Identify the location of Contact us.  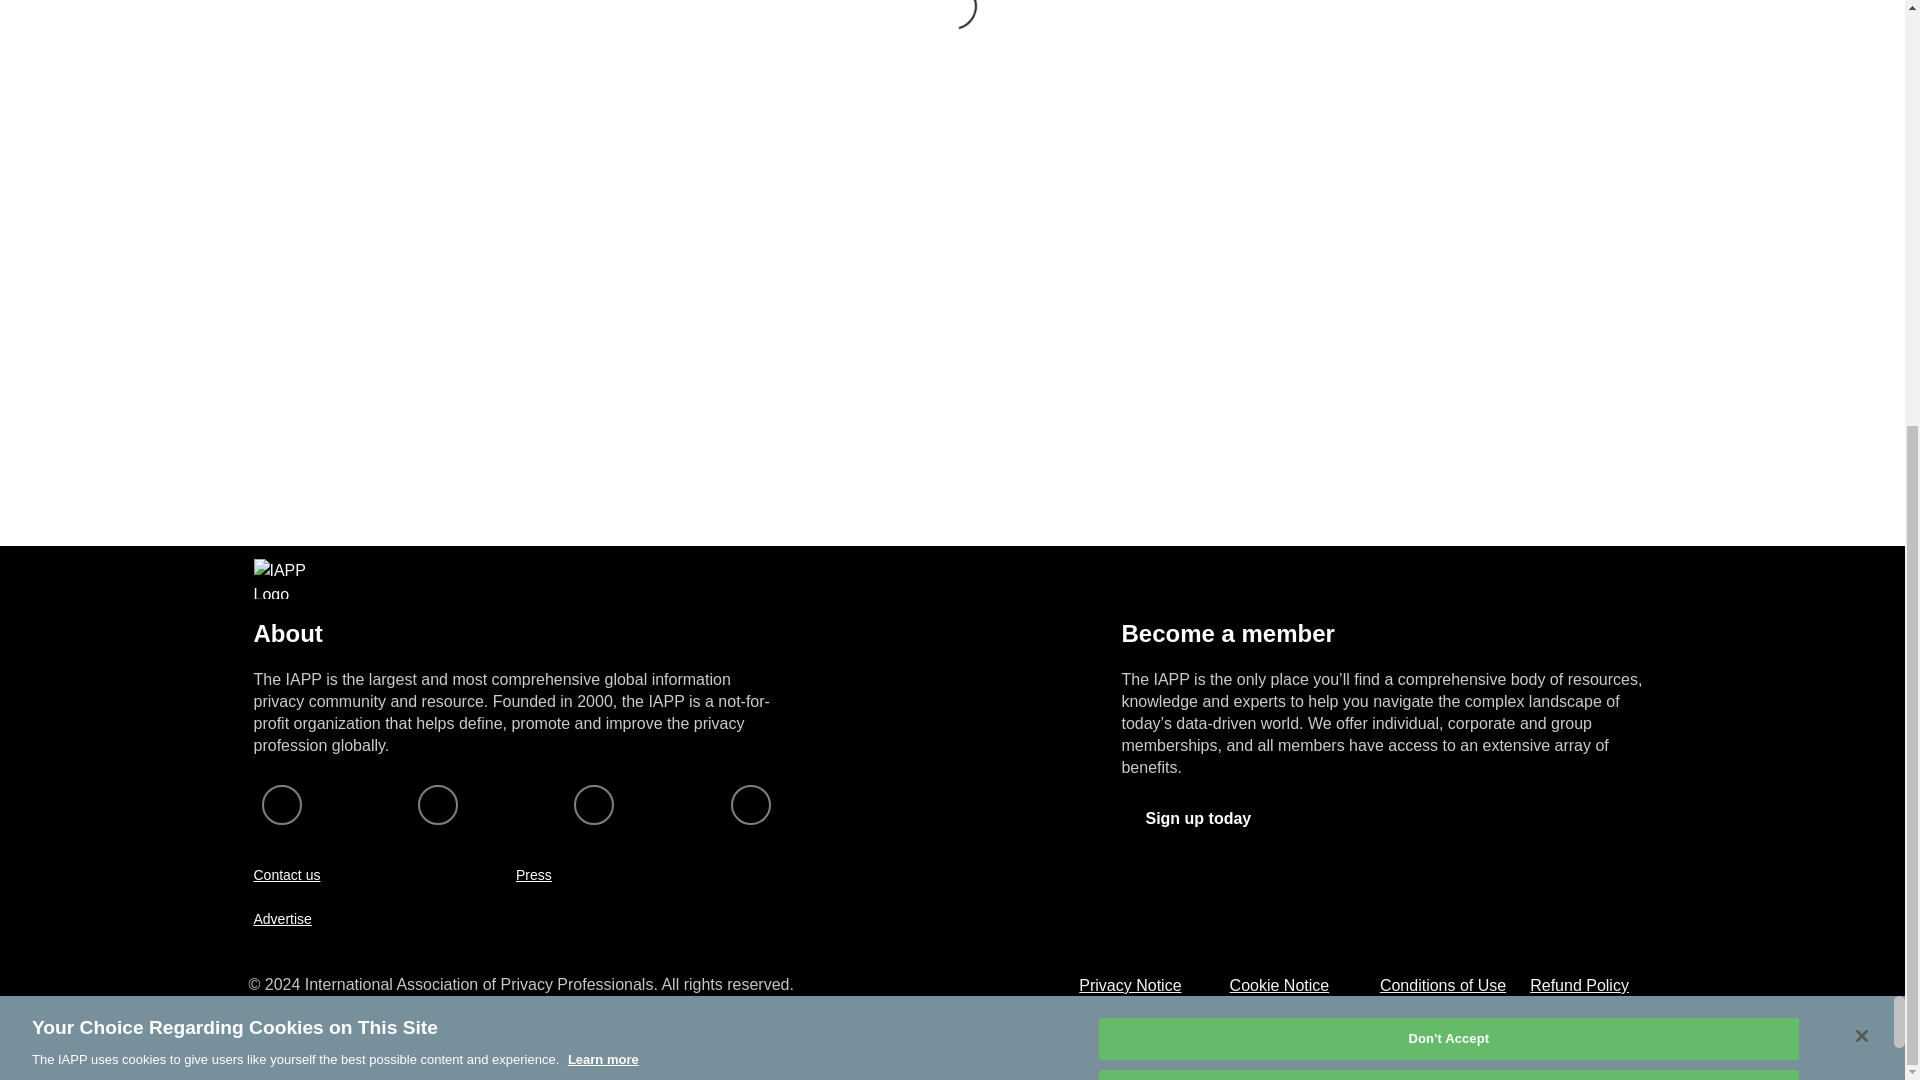
(286, 875).